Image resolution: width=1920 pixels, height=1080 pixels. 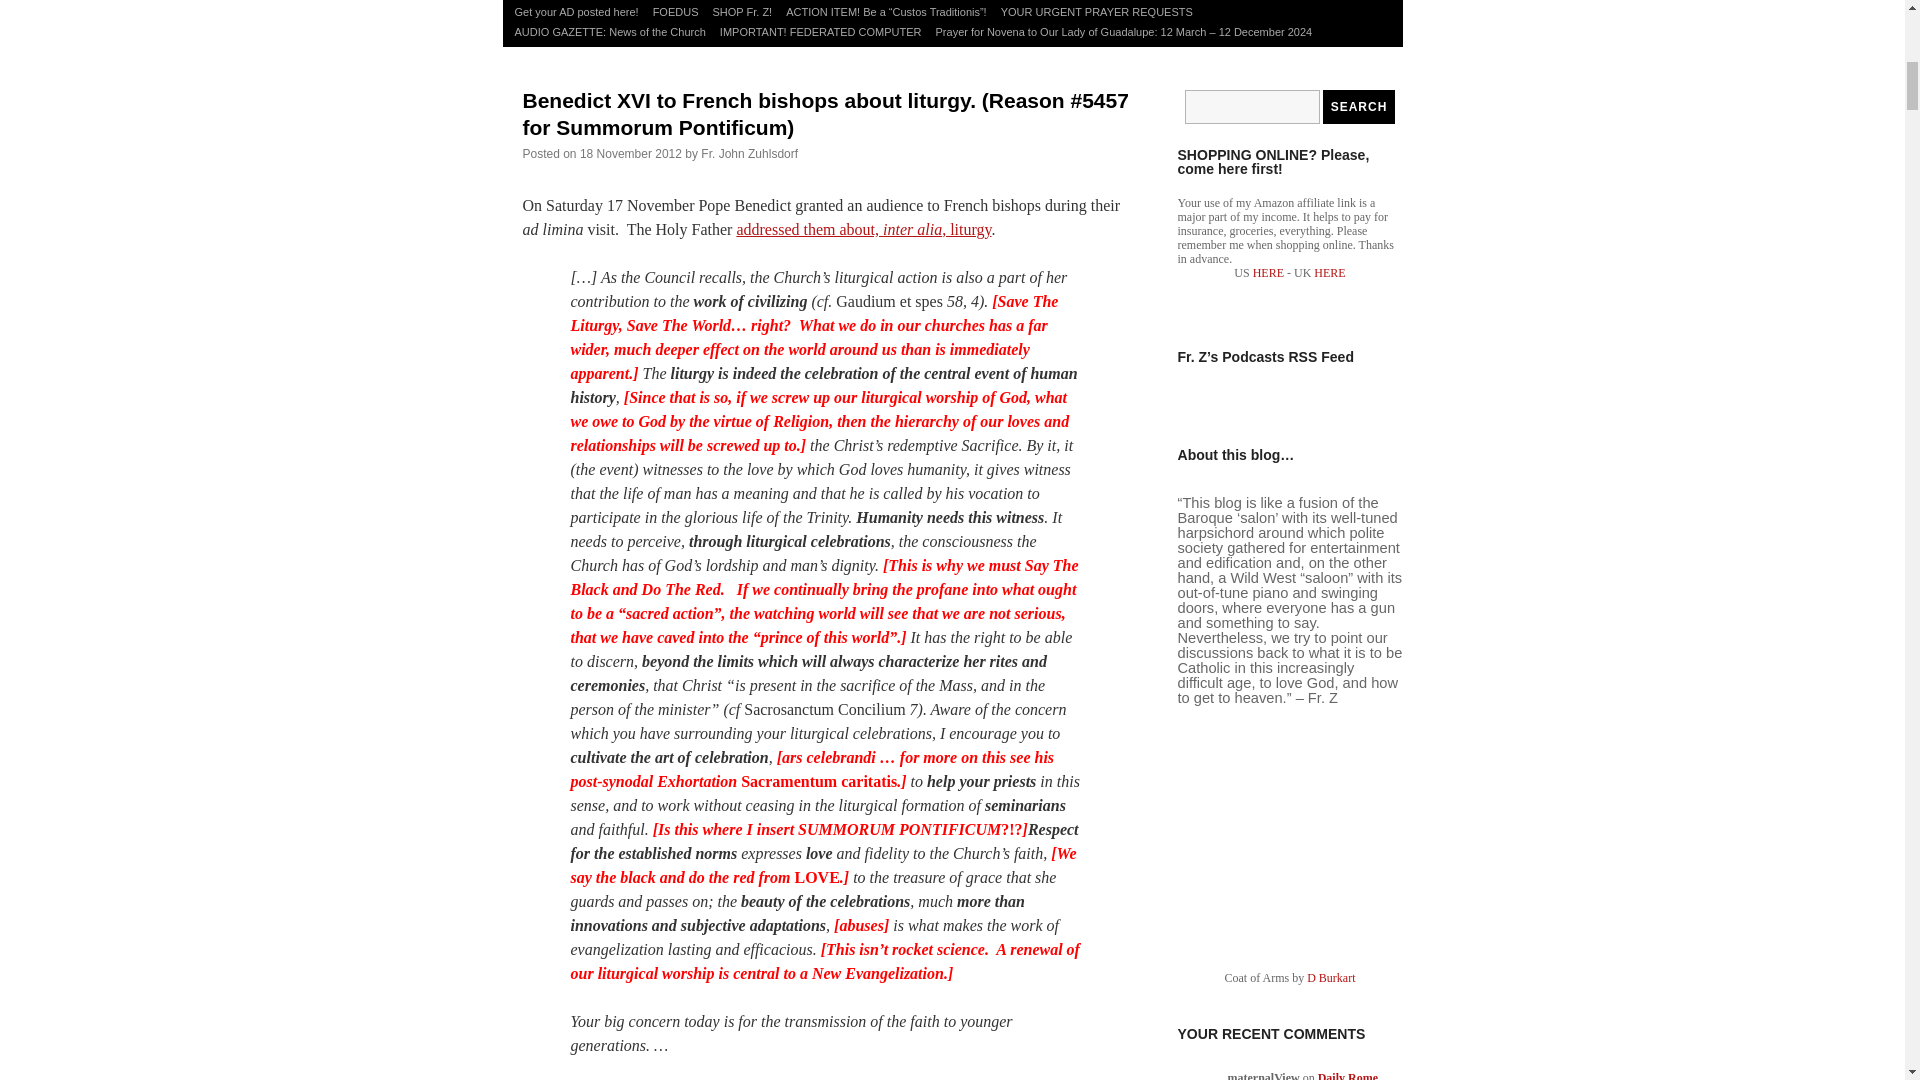 I want to click on SHOP Fr. Z!, so click(x=742, y=12).